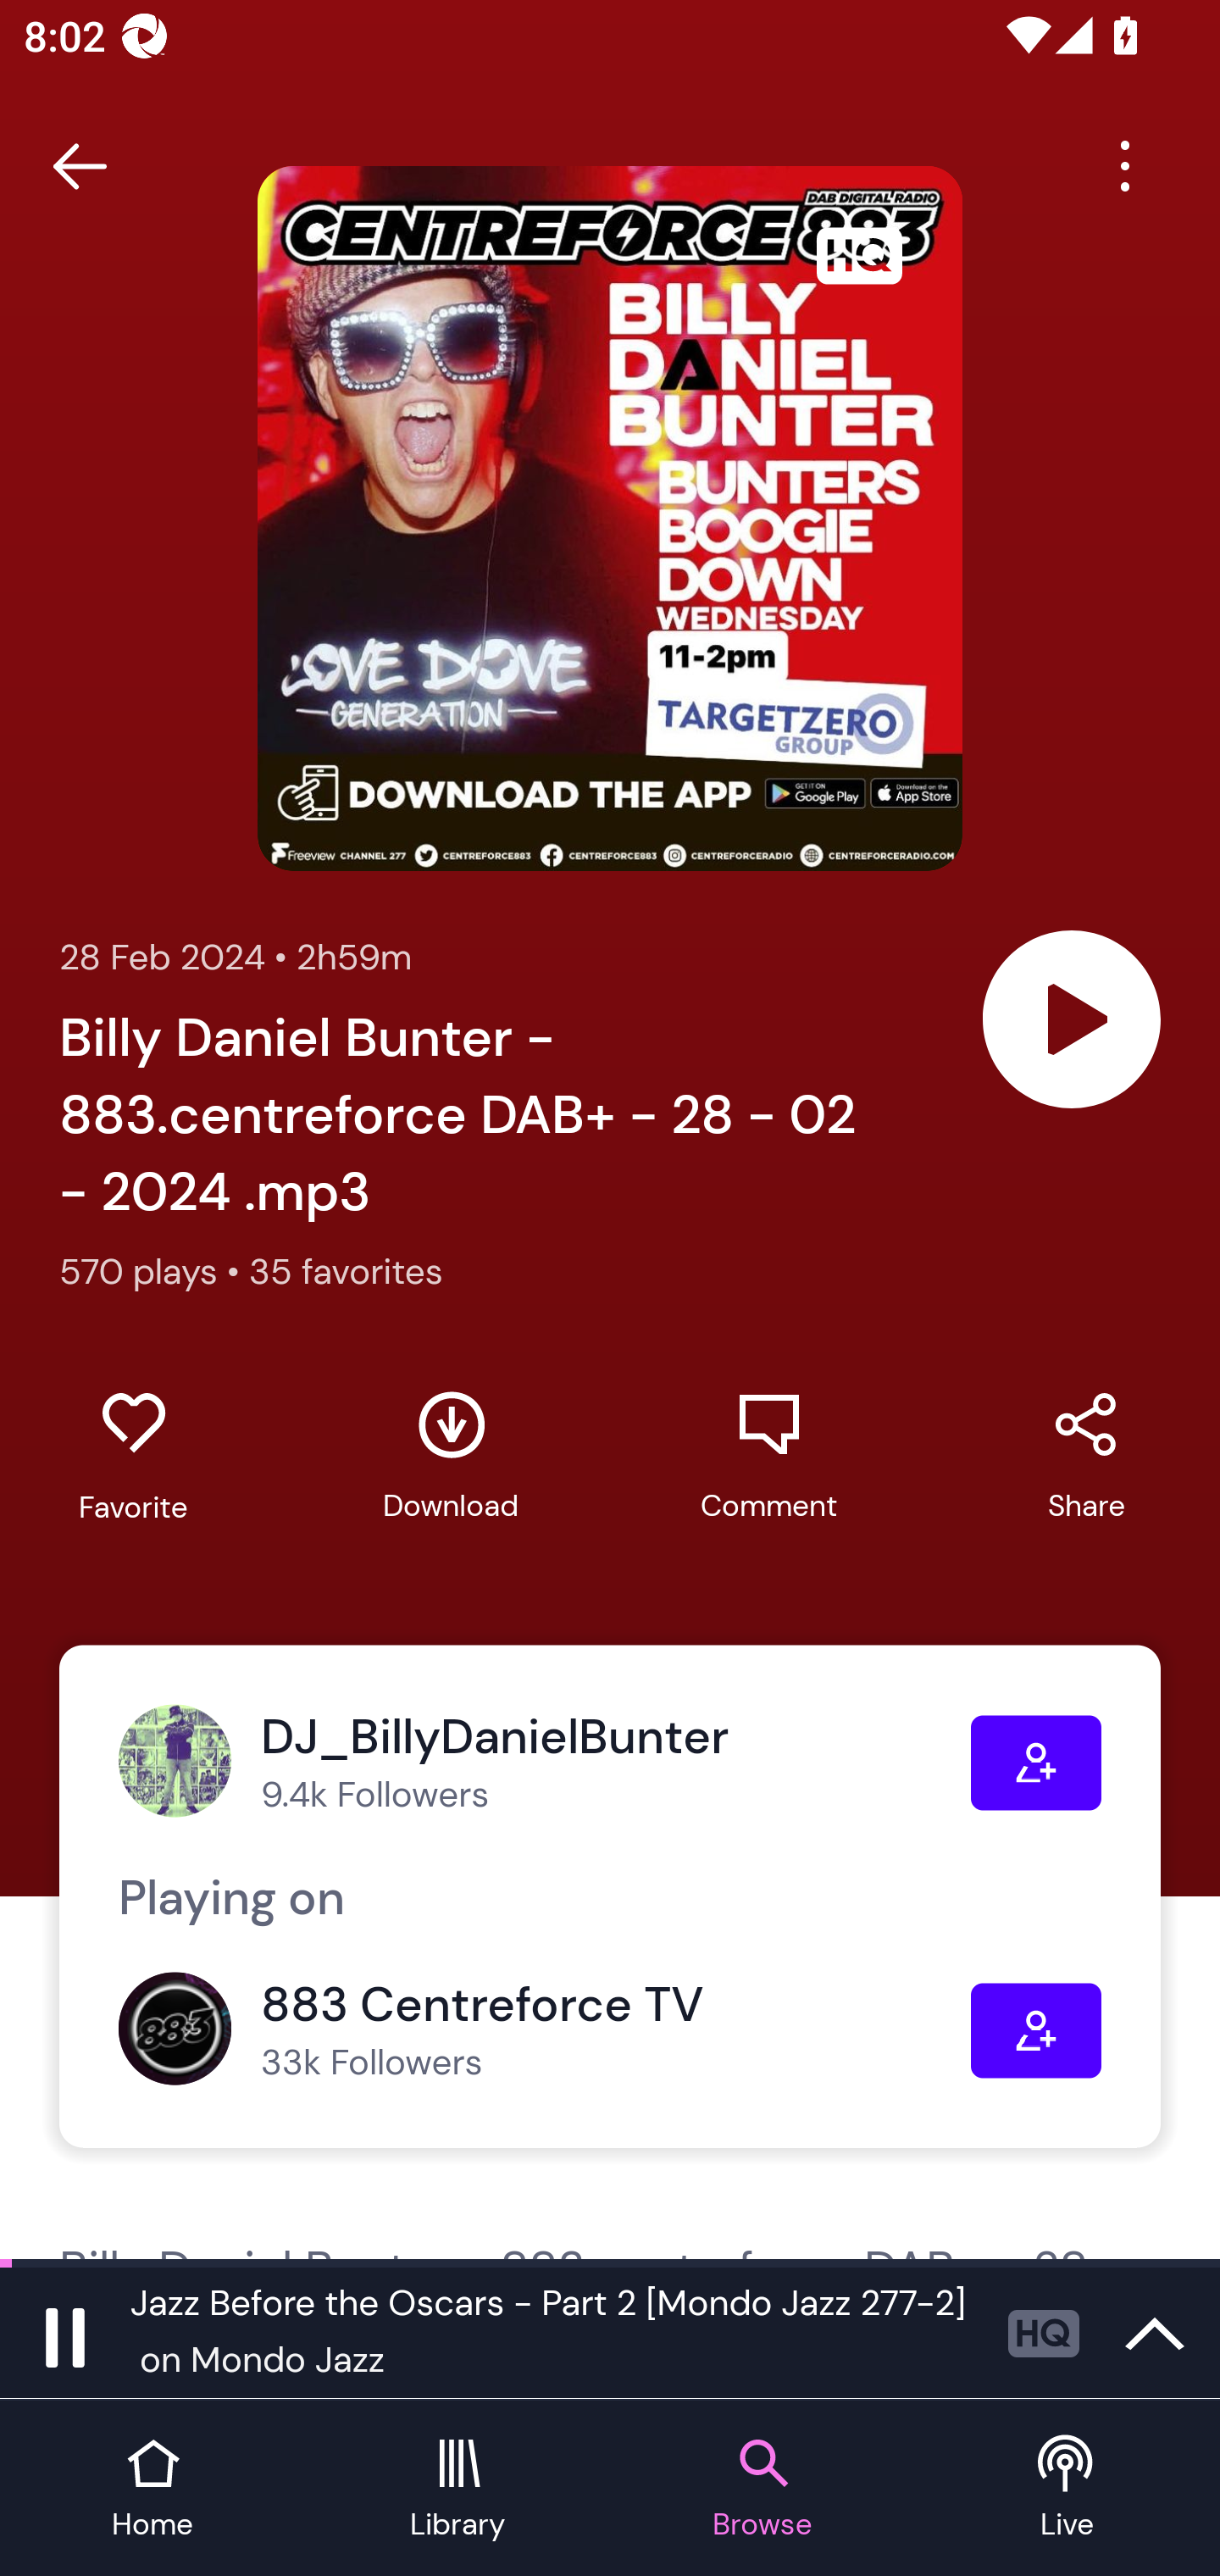 Image resolution: width=1220 pixels, height=2576 pixels. I want to click on Follow, so click(1036, 1763).